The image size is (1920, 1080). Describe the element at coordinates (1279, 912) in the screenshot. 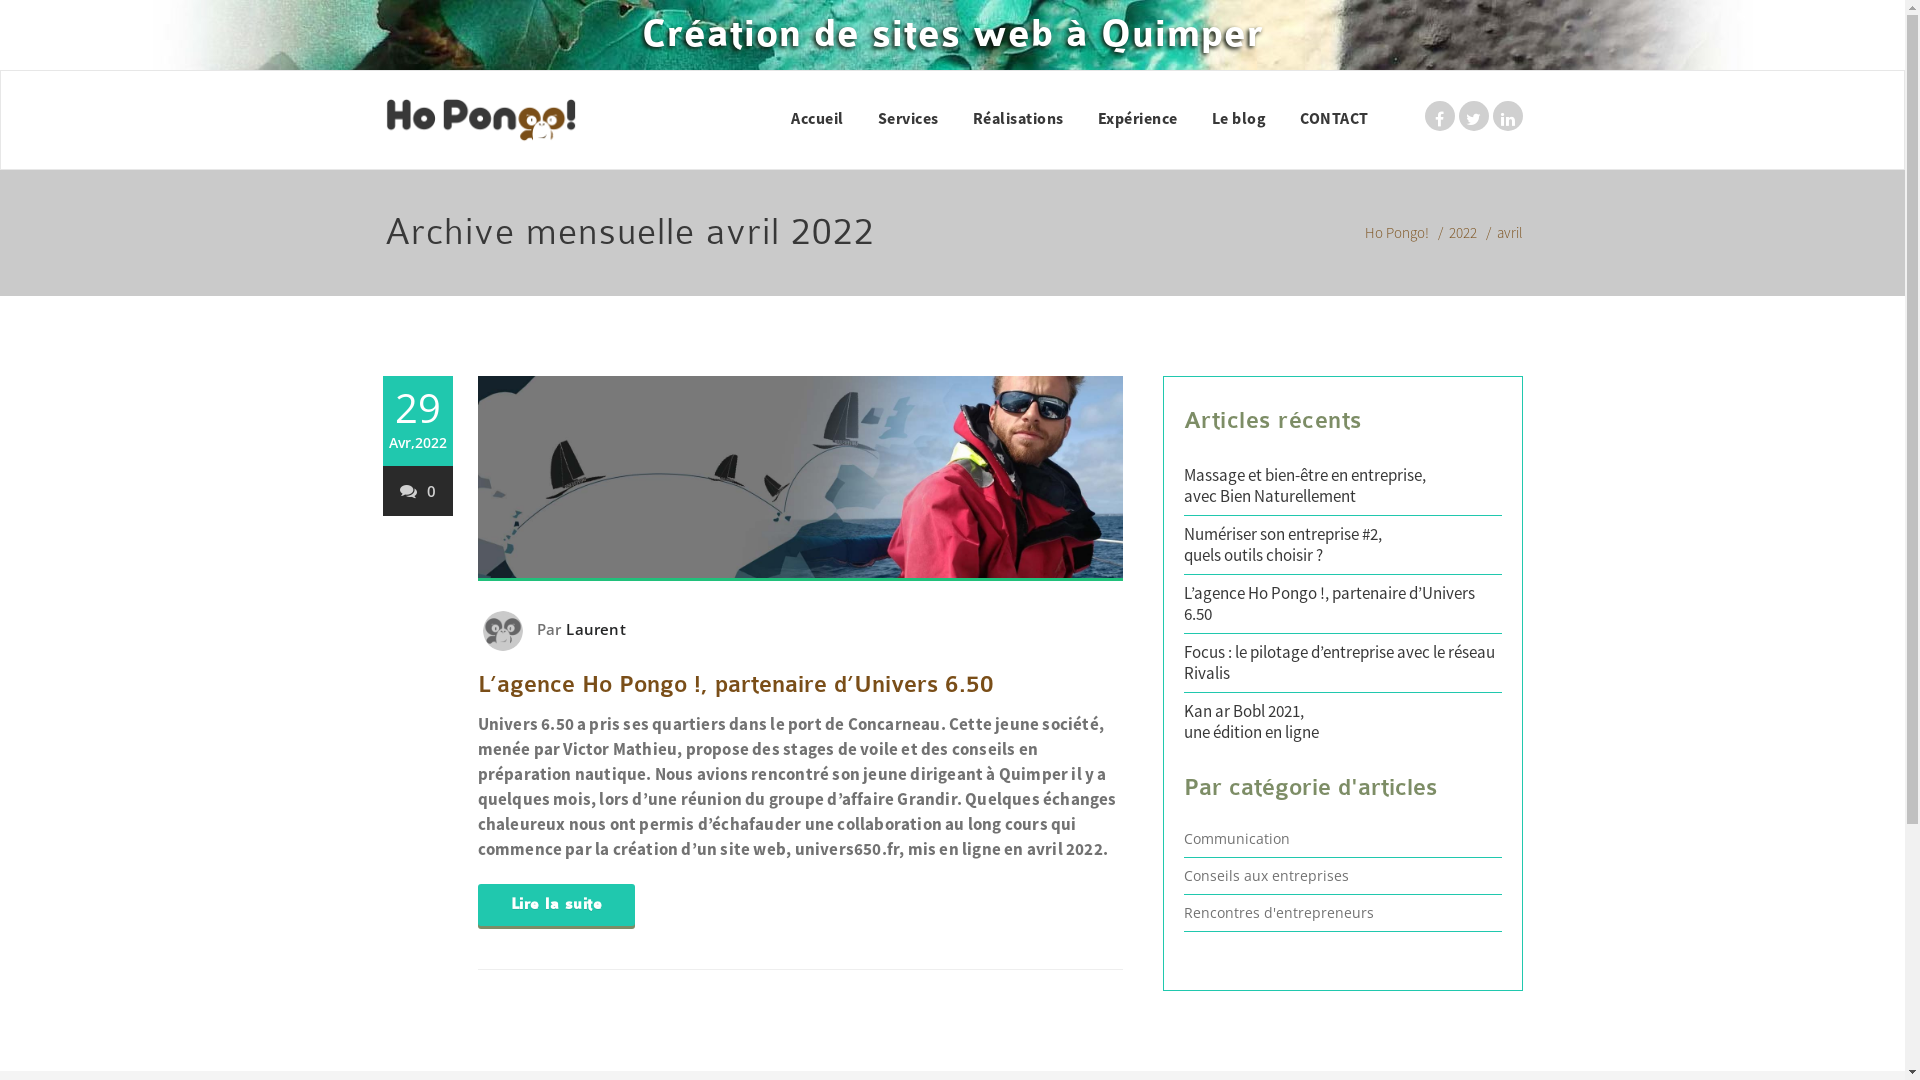

I see `Rencontres d'entrepreneurs` at that location.